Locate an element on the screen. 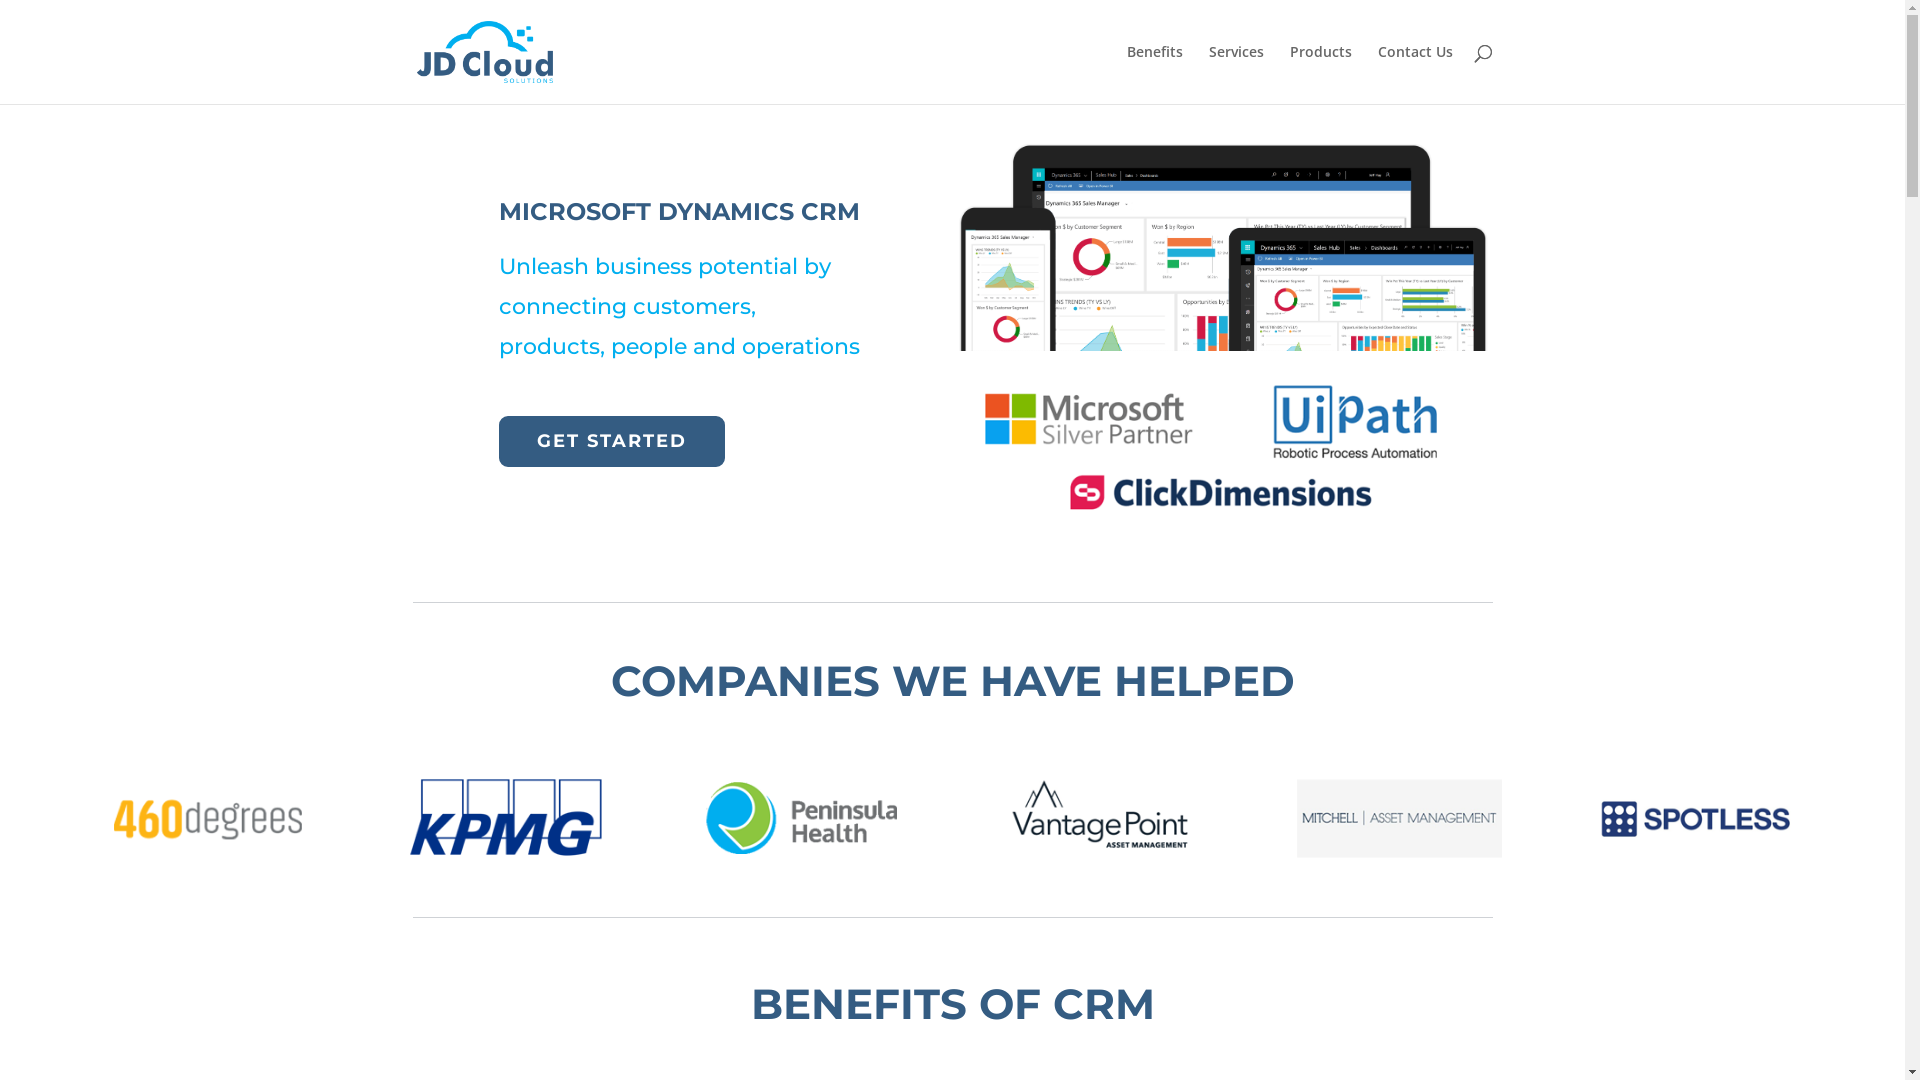  GET STARTED is located at coordinates (612, 442).